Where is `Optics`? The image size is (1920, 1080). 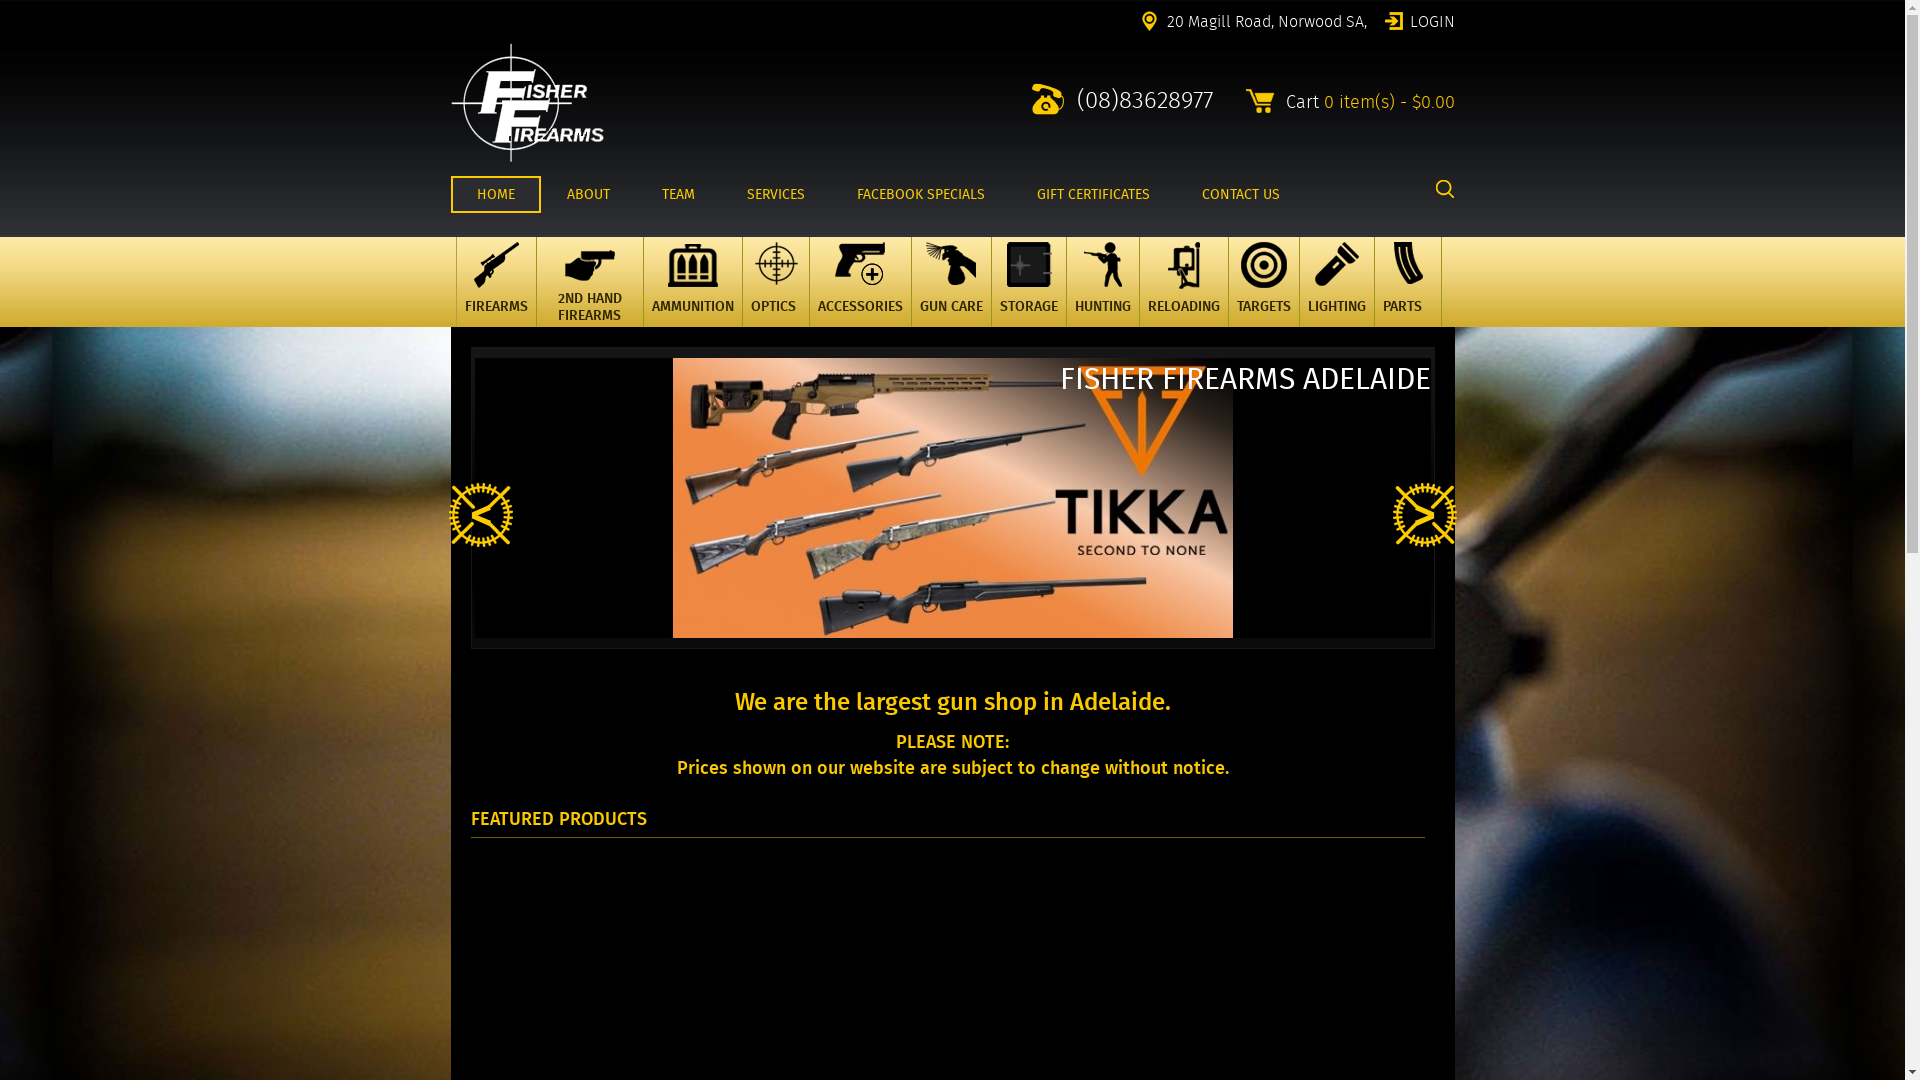
Optics is located at coordinates (775, 295).